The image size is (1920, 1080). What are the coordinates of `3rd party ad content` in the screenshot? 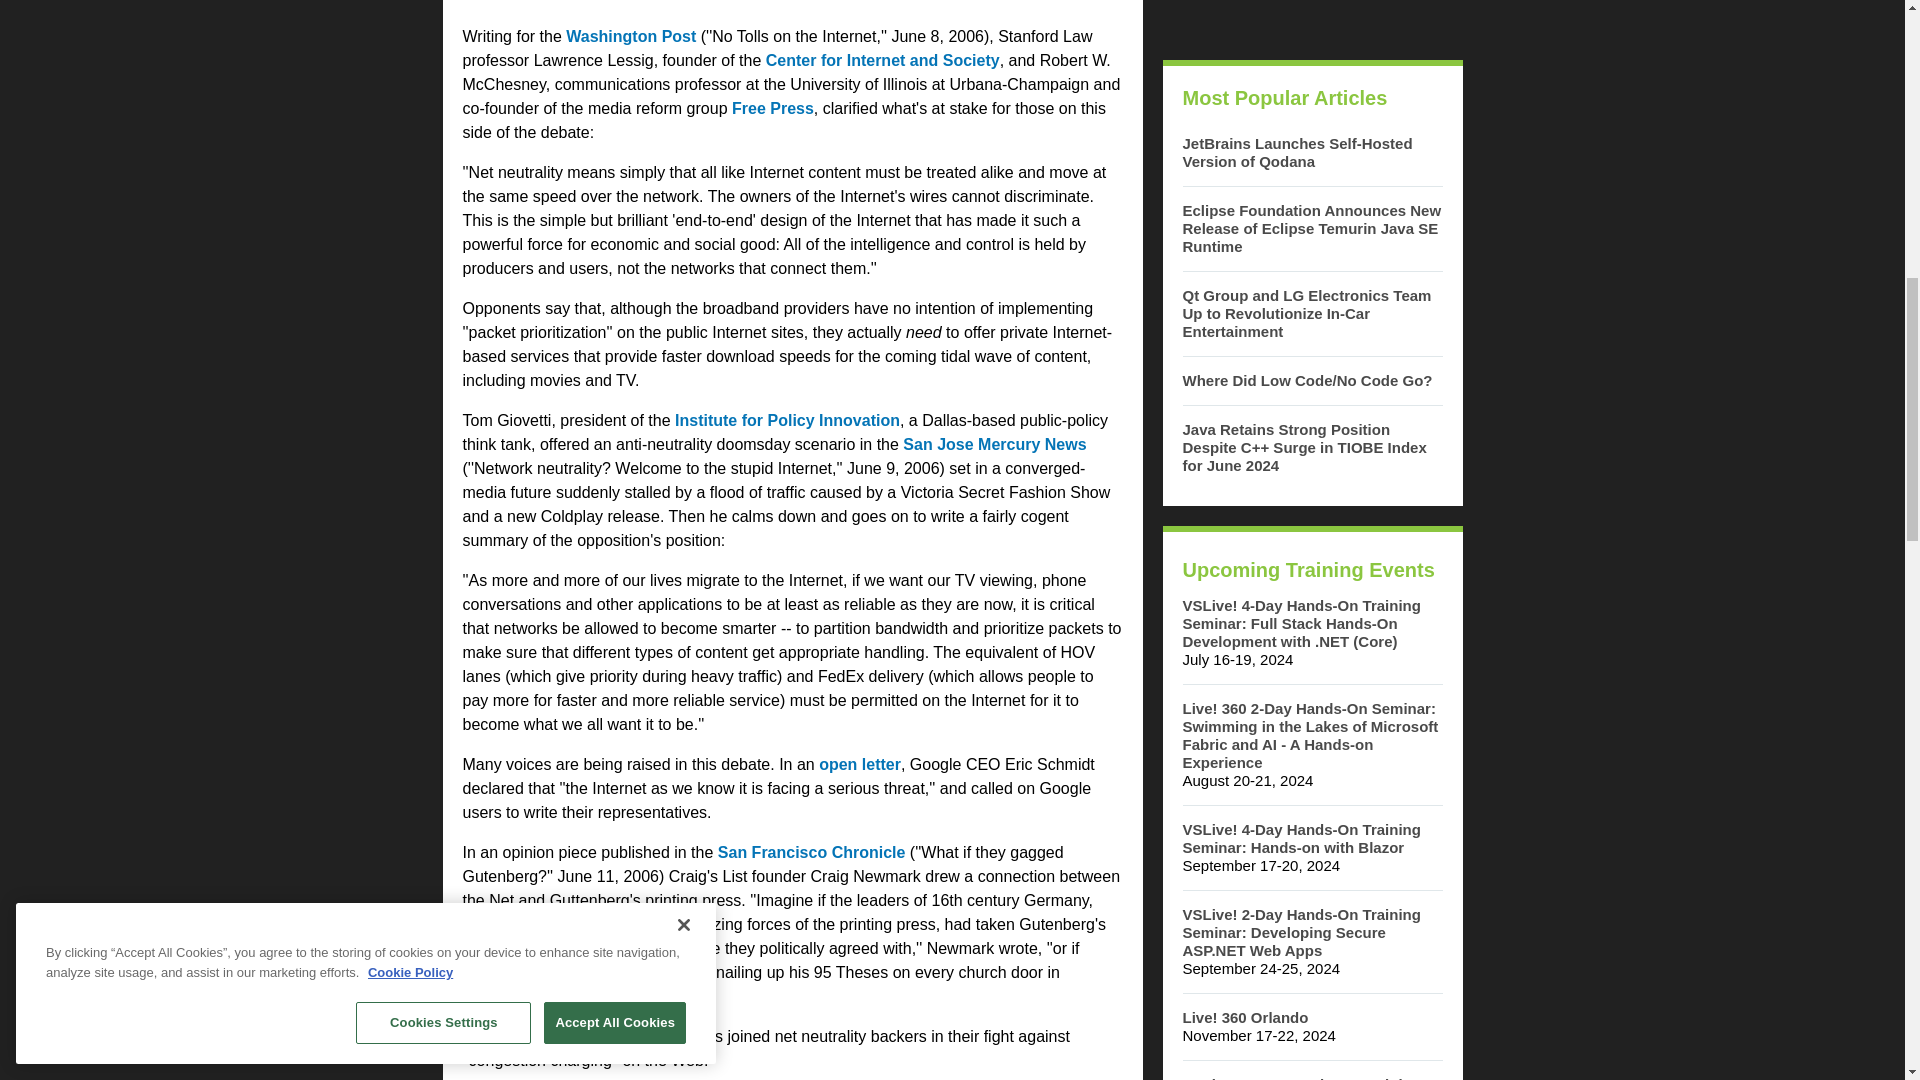 It's located at (1311, 20).